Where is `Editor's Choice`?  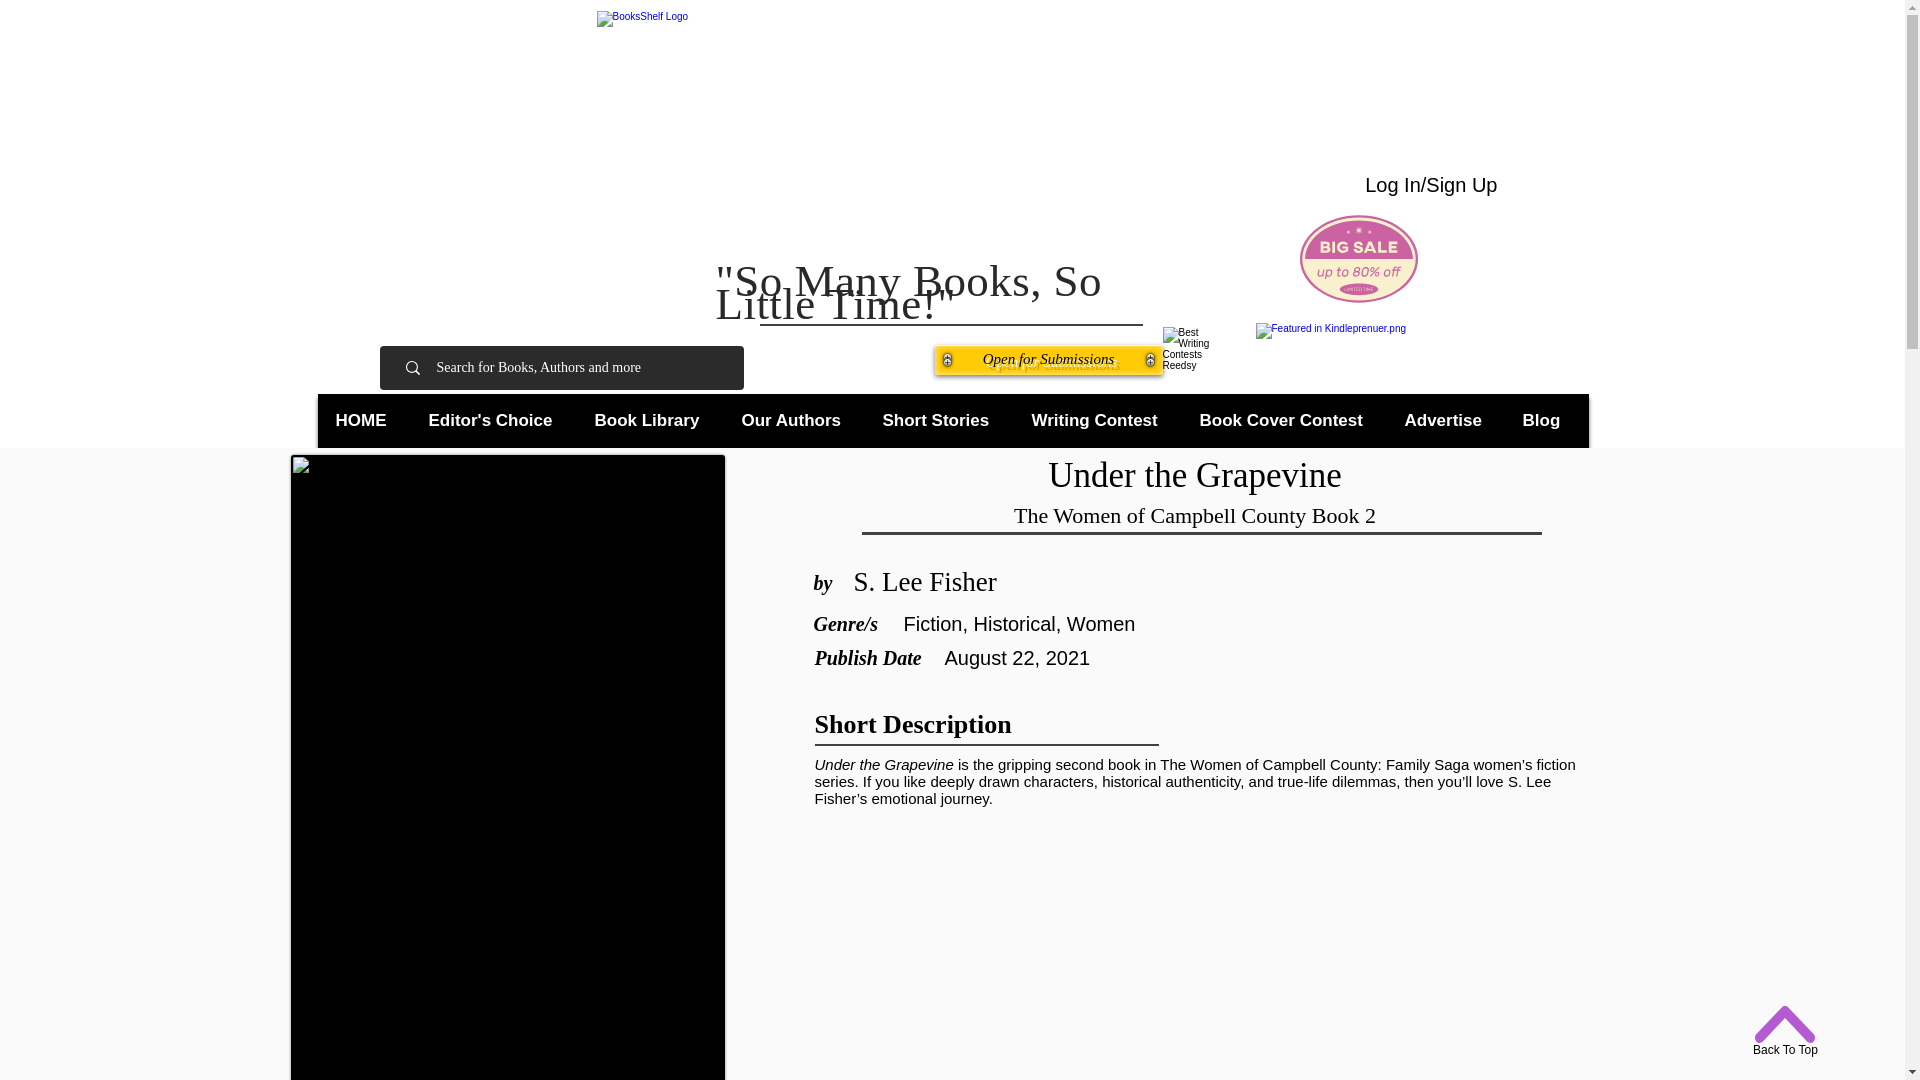 Editor's Choice is located at coordinates (494, 420).